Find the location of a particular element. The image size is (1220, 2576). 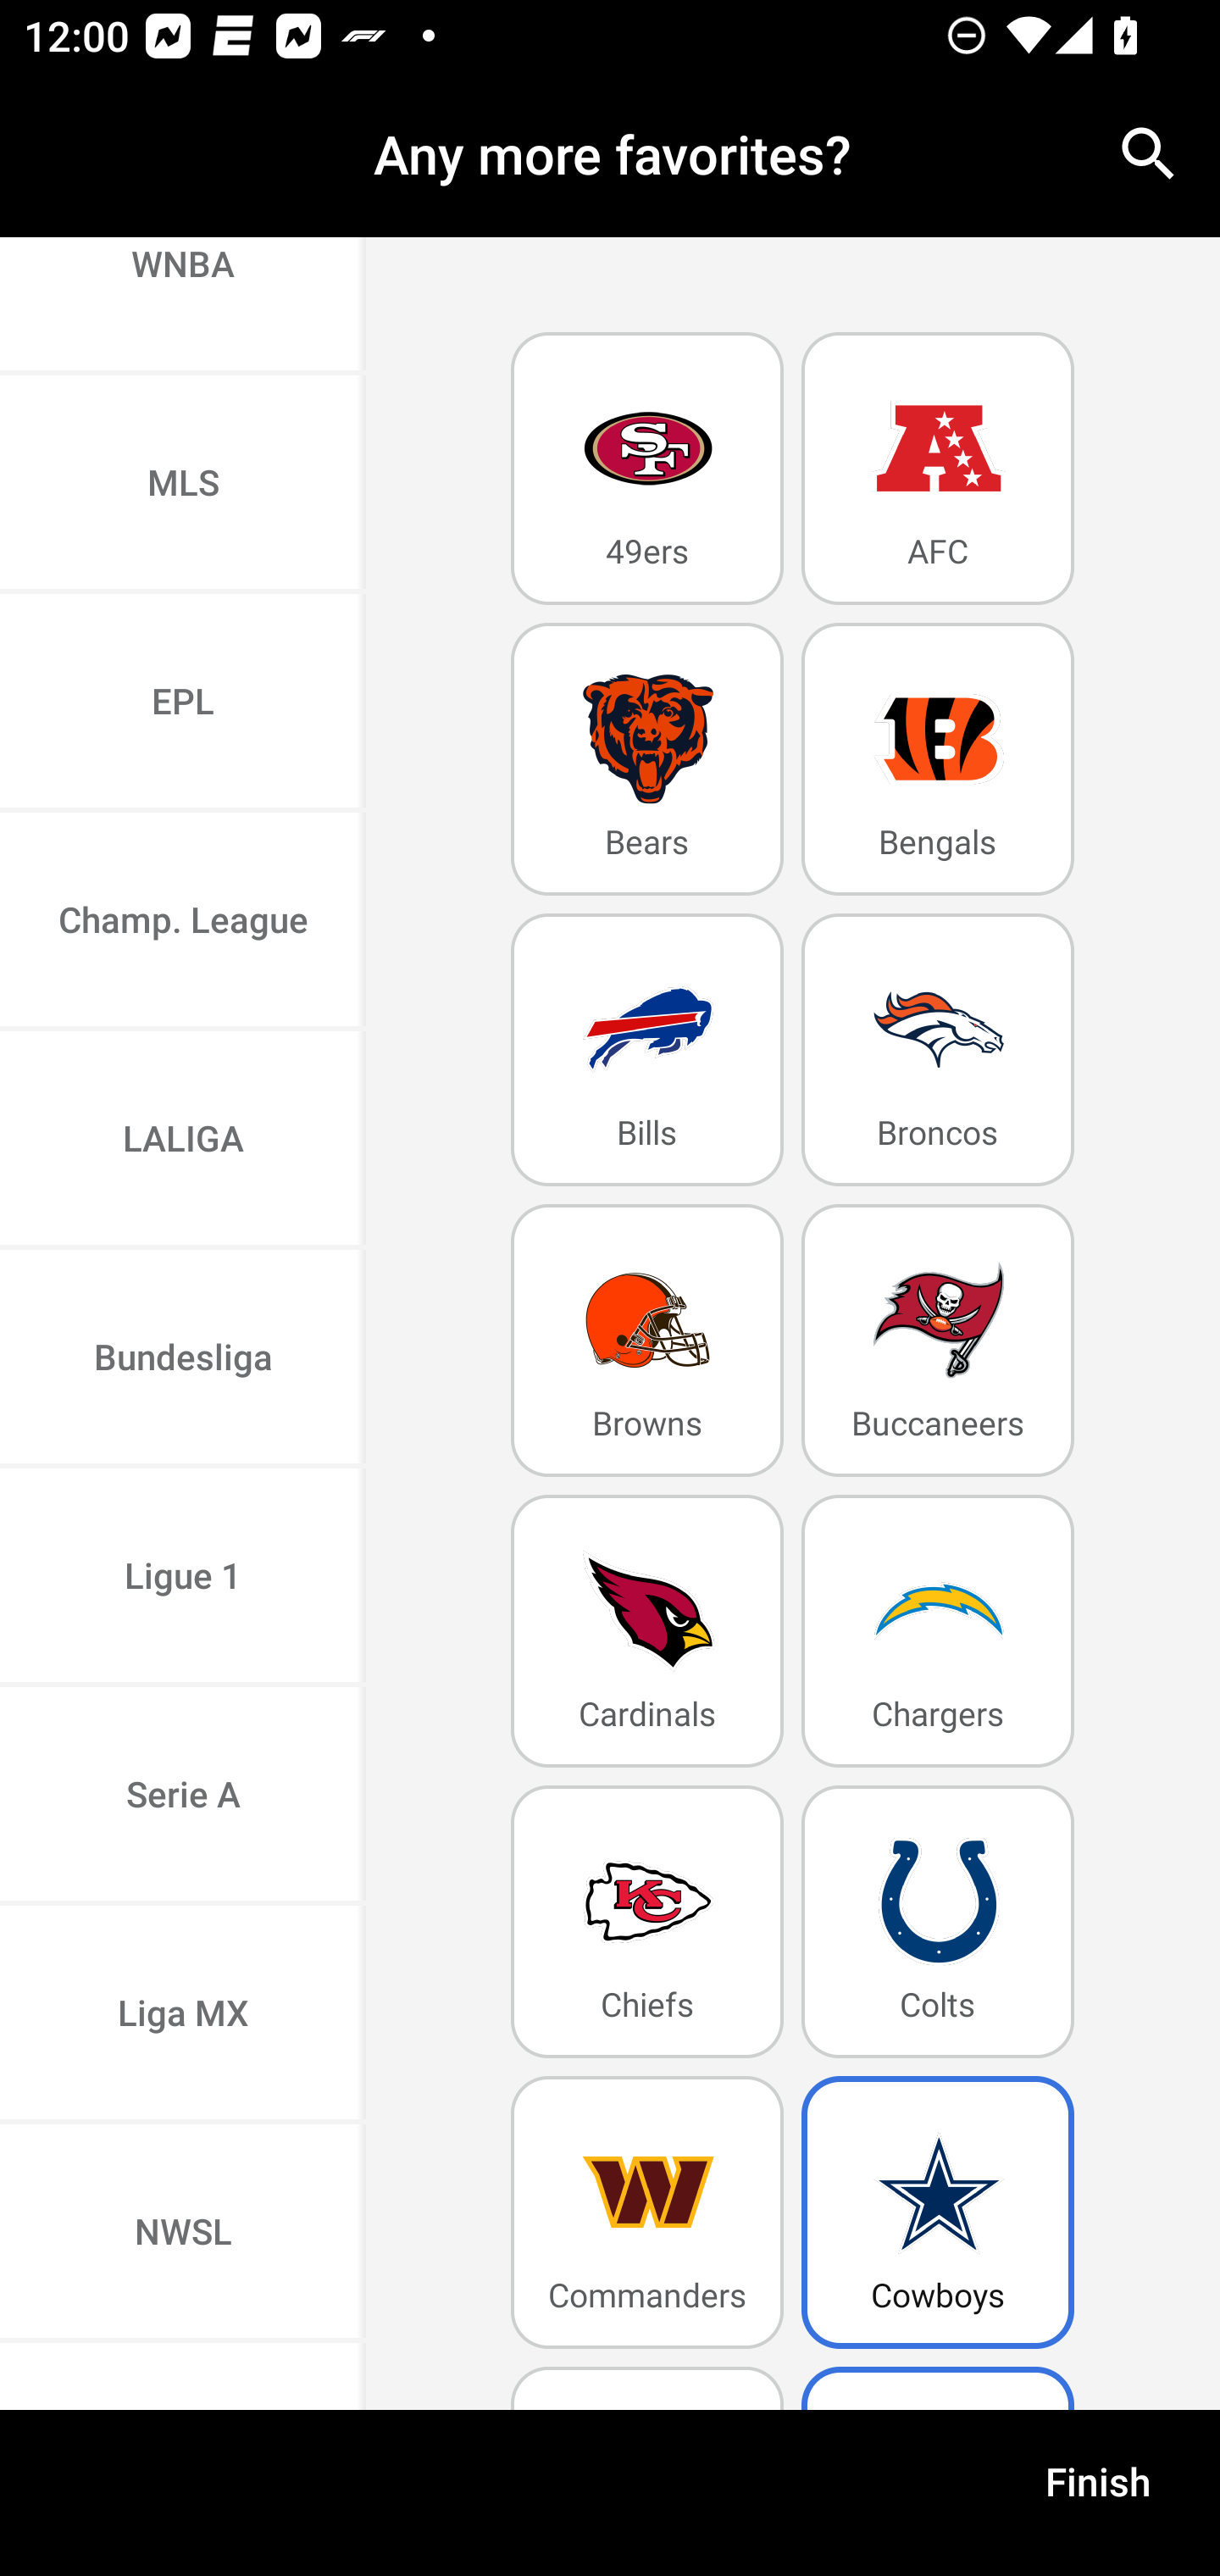

Bundesliga is located at coordinates (183, 1358).